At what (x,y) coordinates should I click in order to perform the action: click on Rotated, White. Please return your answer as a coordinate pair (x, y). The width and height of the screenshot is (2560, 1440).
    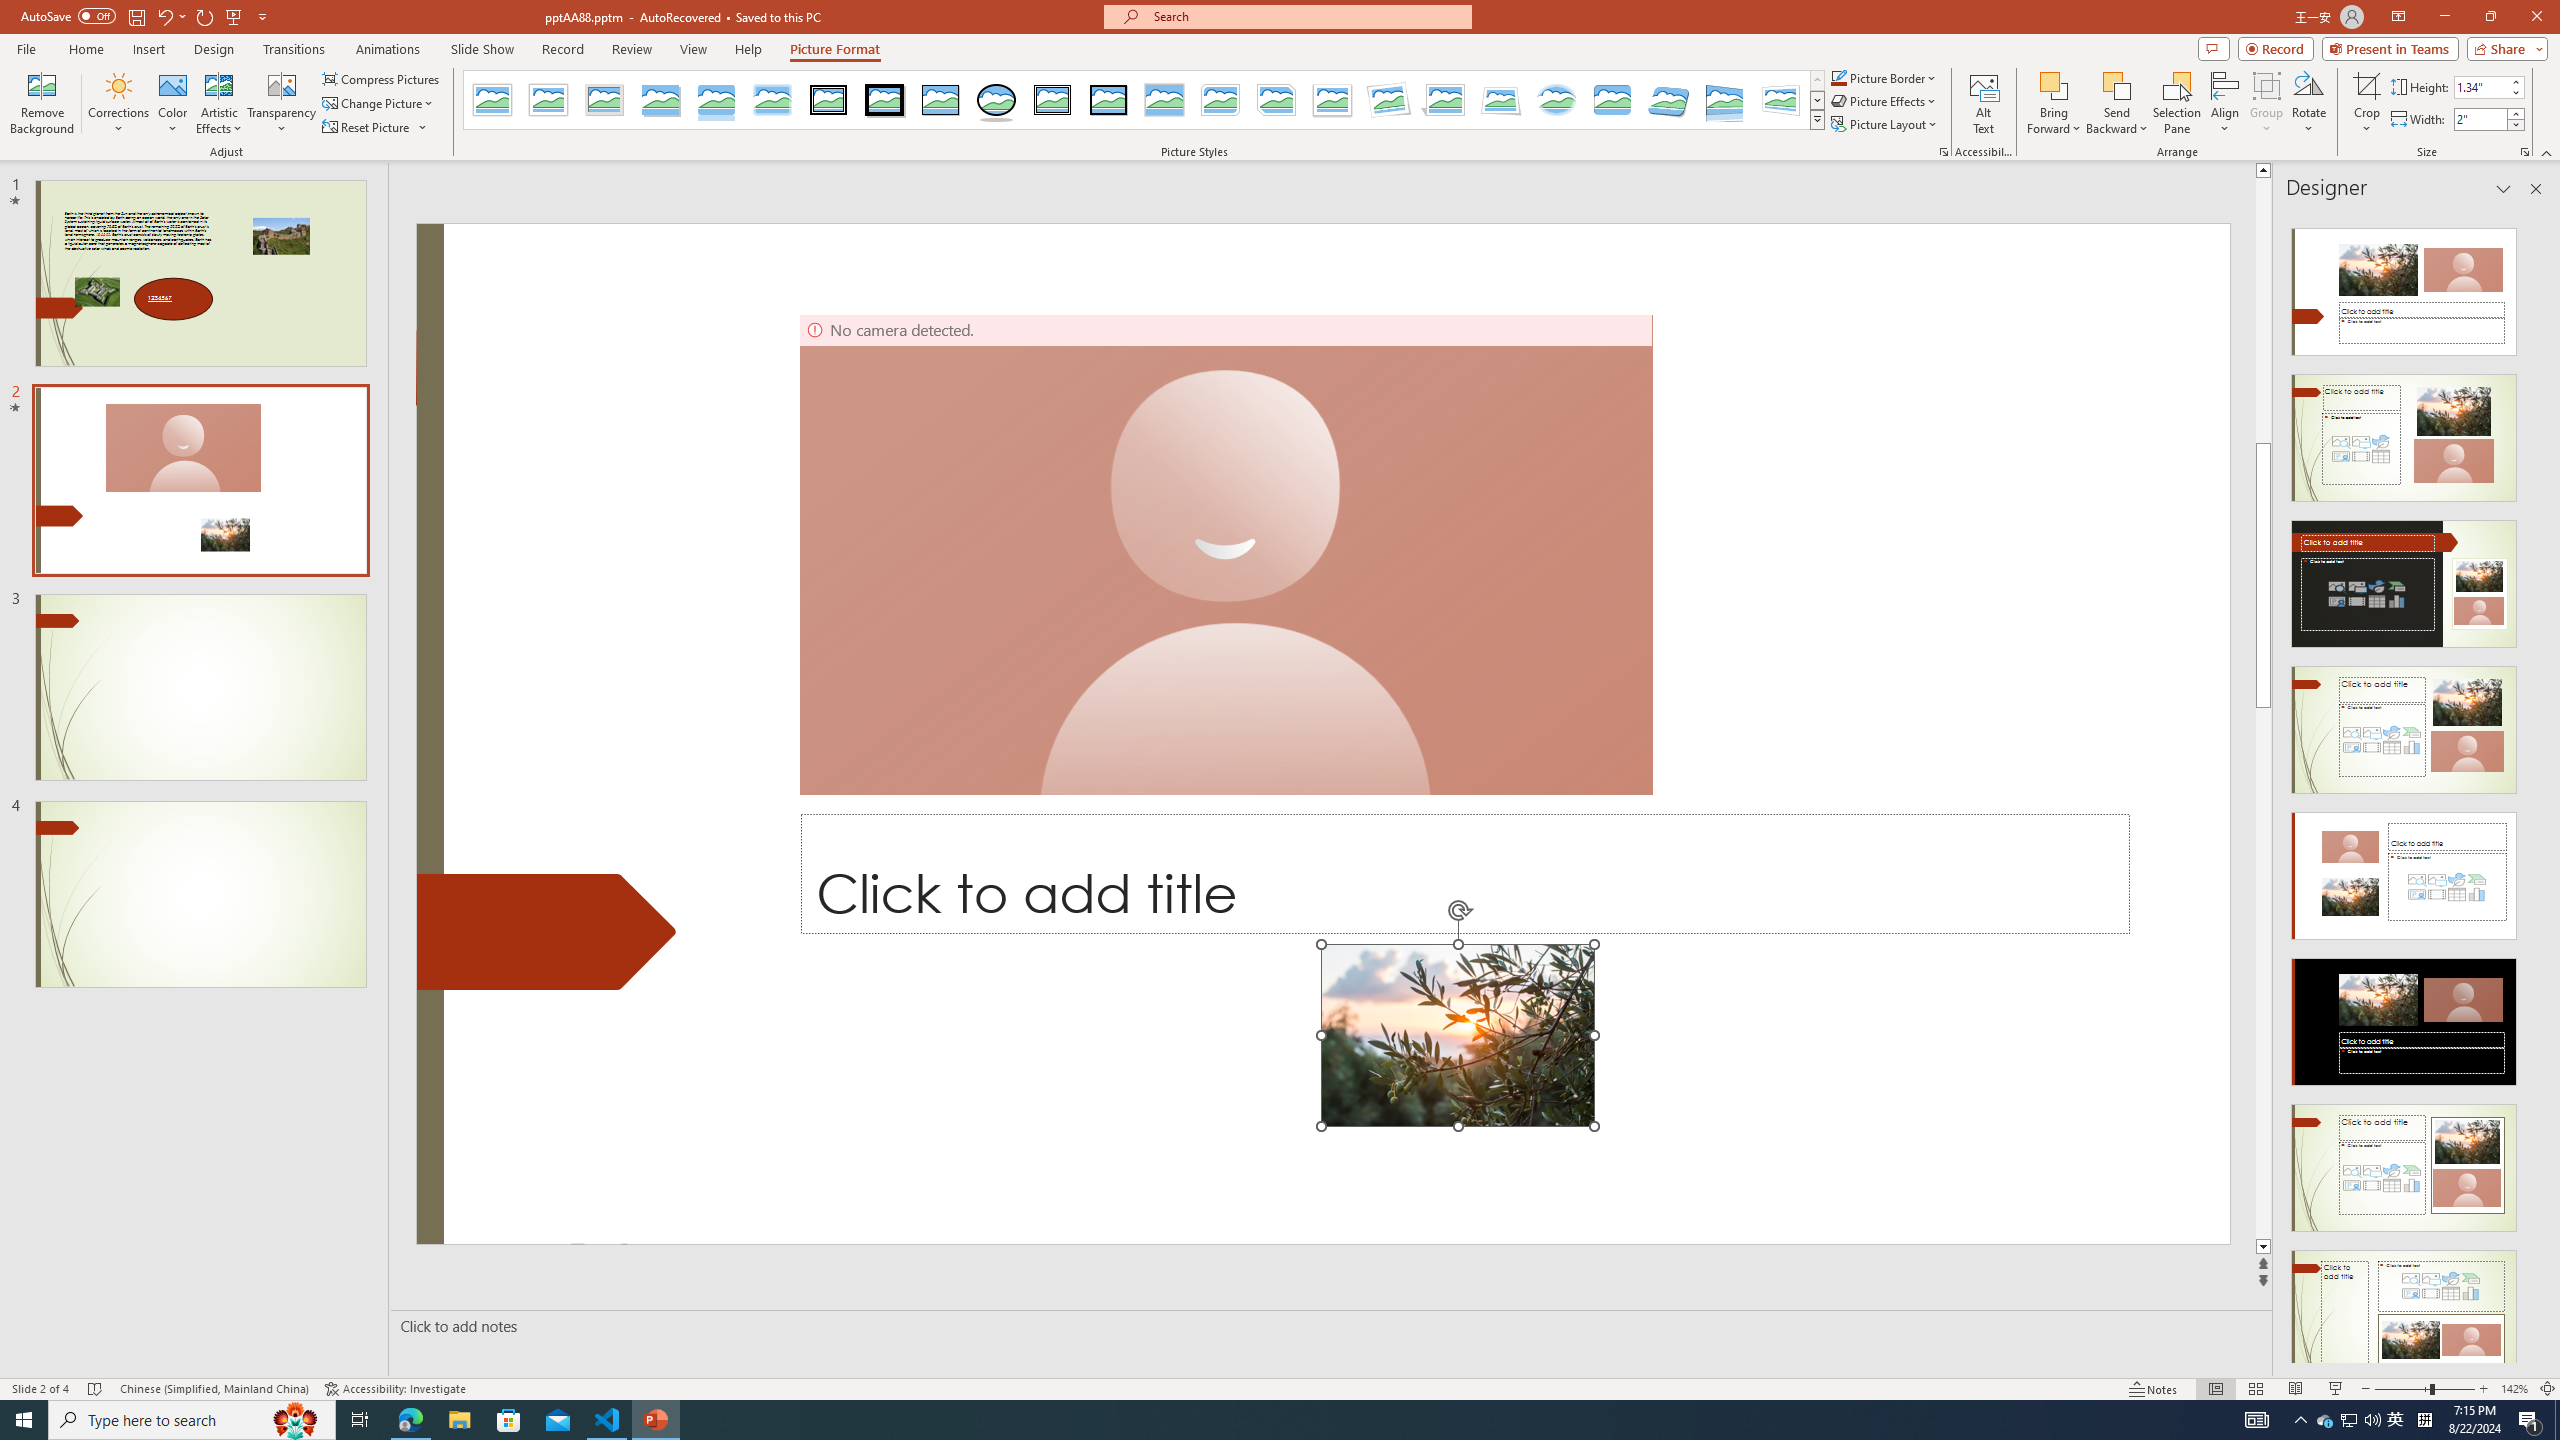
    Looking at the image, I should click on (1390, 100).